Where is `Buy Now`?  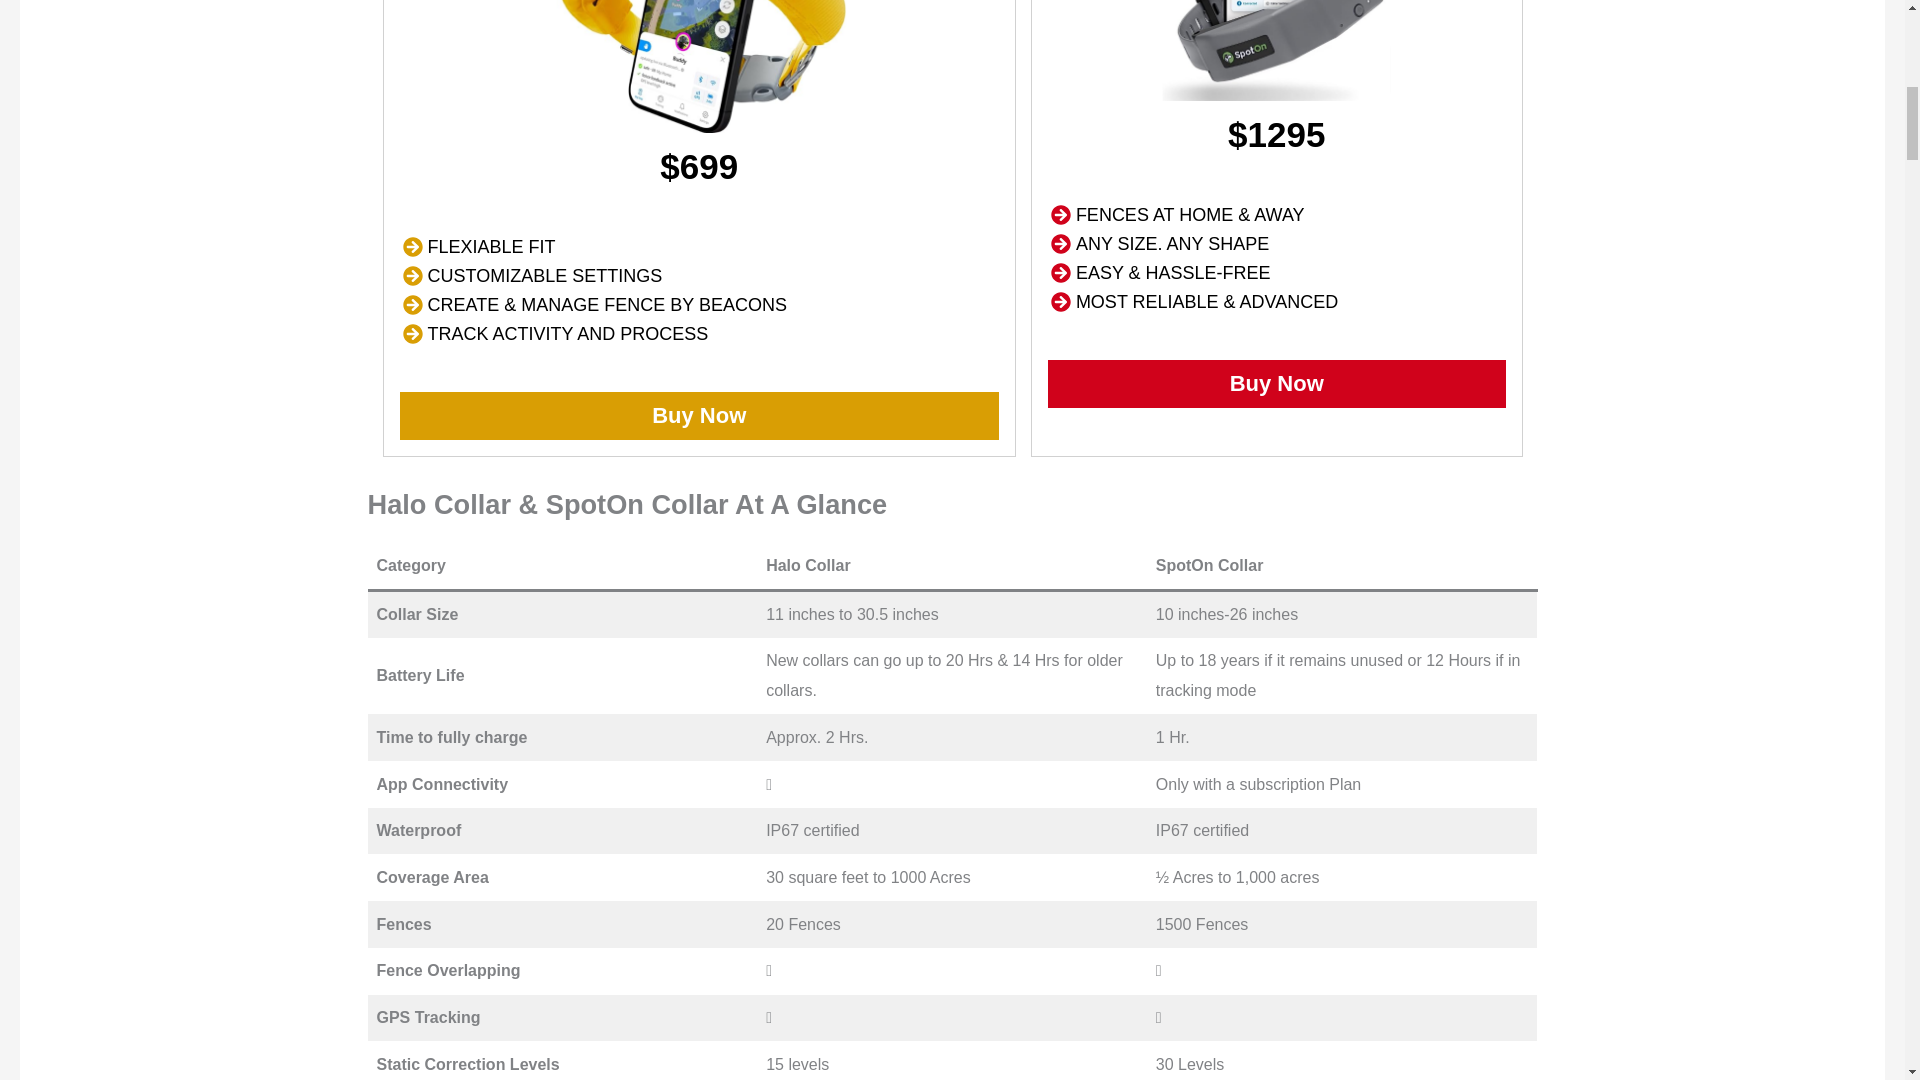 Buy Now is located at coordinates (698, 416).